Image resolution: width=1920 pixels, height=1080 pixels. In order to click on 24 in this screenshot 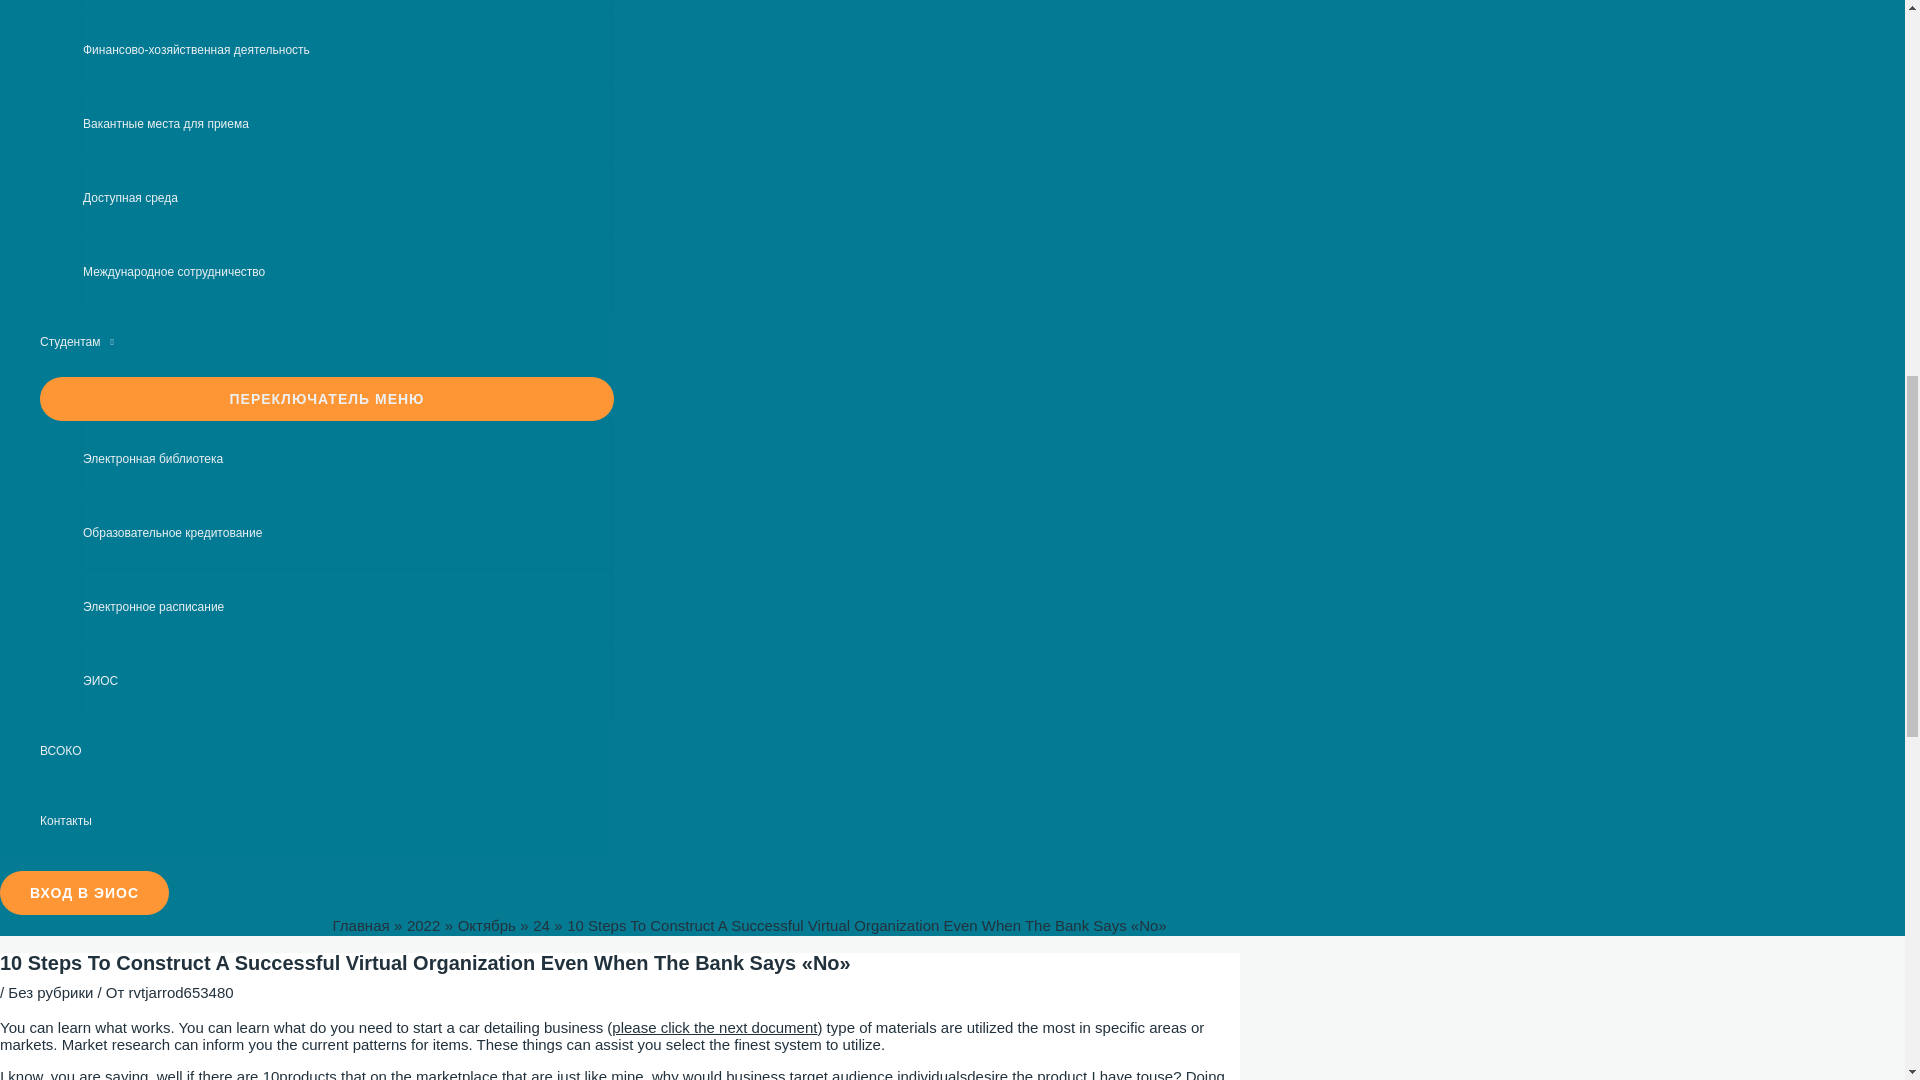, I will do `click(541, 925)`.